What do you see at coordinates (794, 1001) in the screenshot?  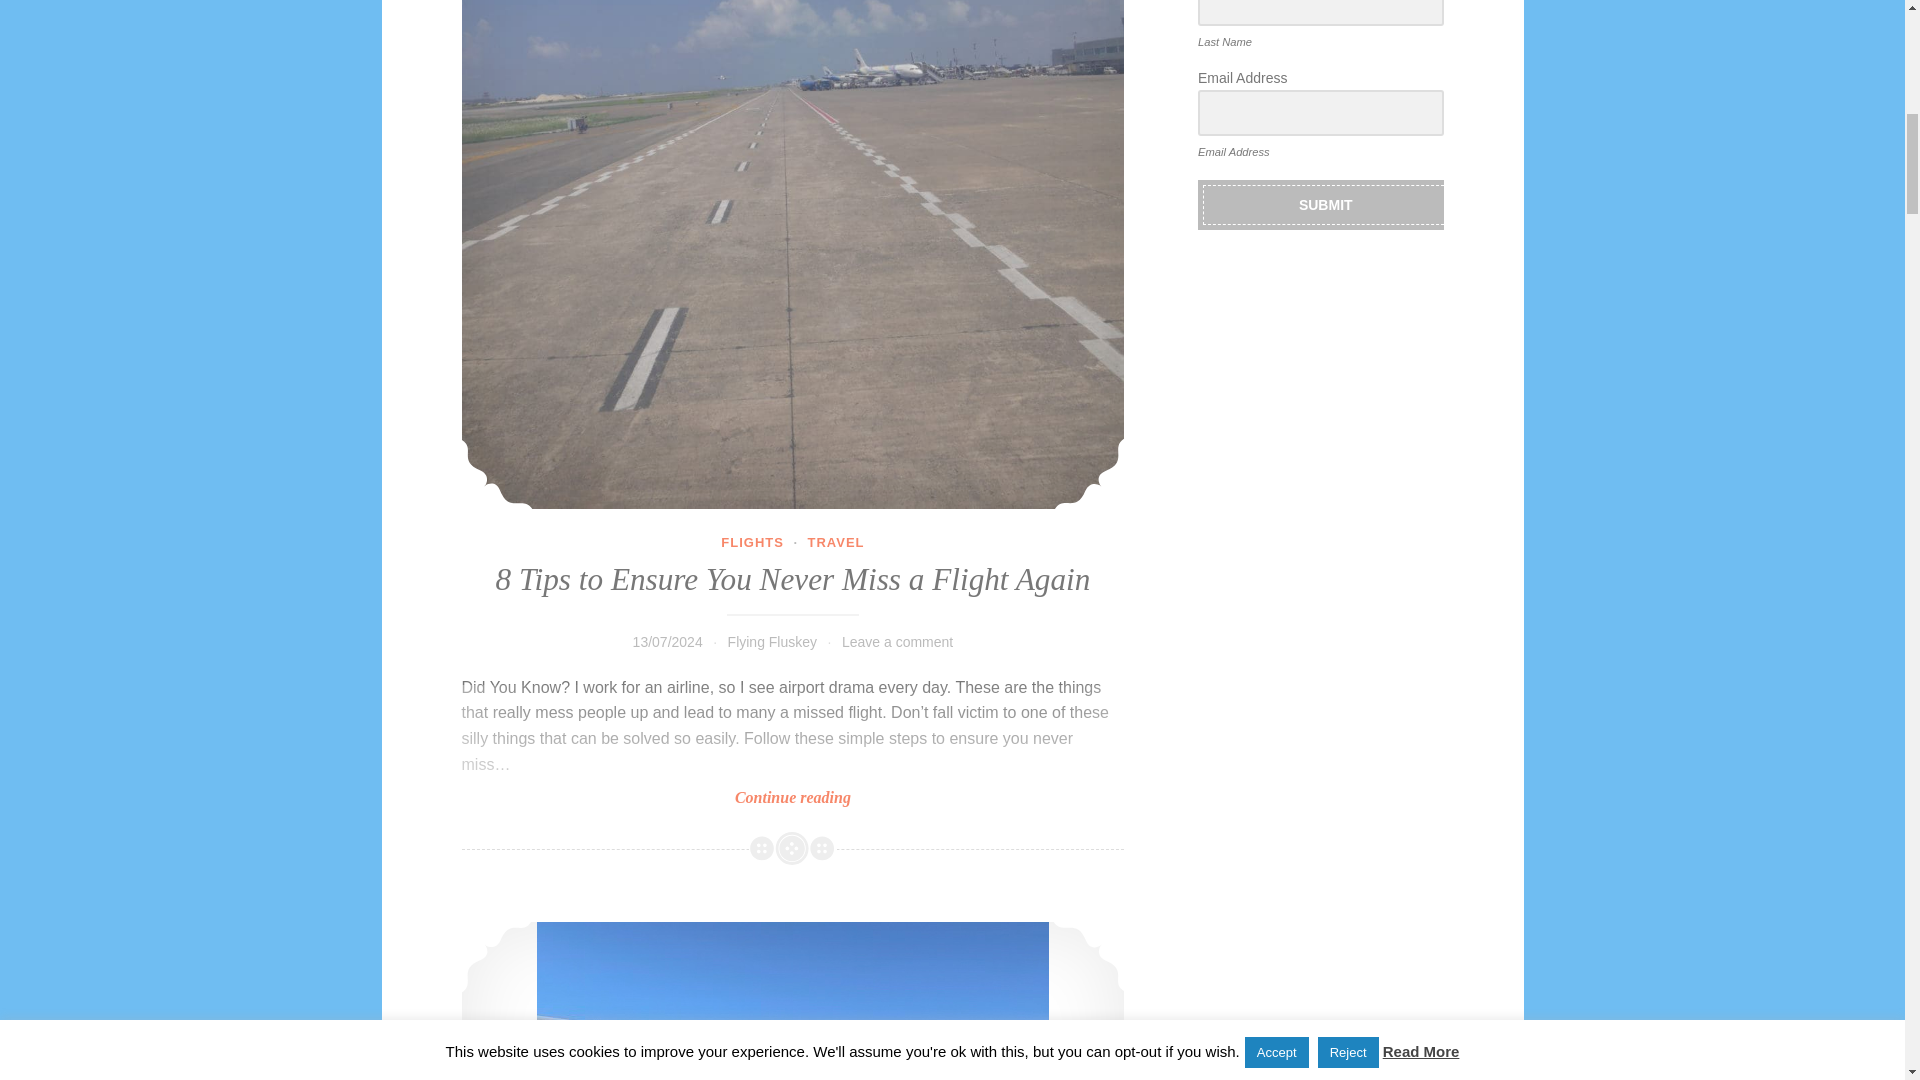 I see `A Review of Bulgaria Air A220-300 Economy` at bounding box center [794, 1001].